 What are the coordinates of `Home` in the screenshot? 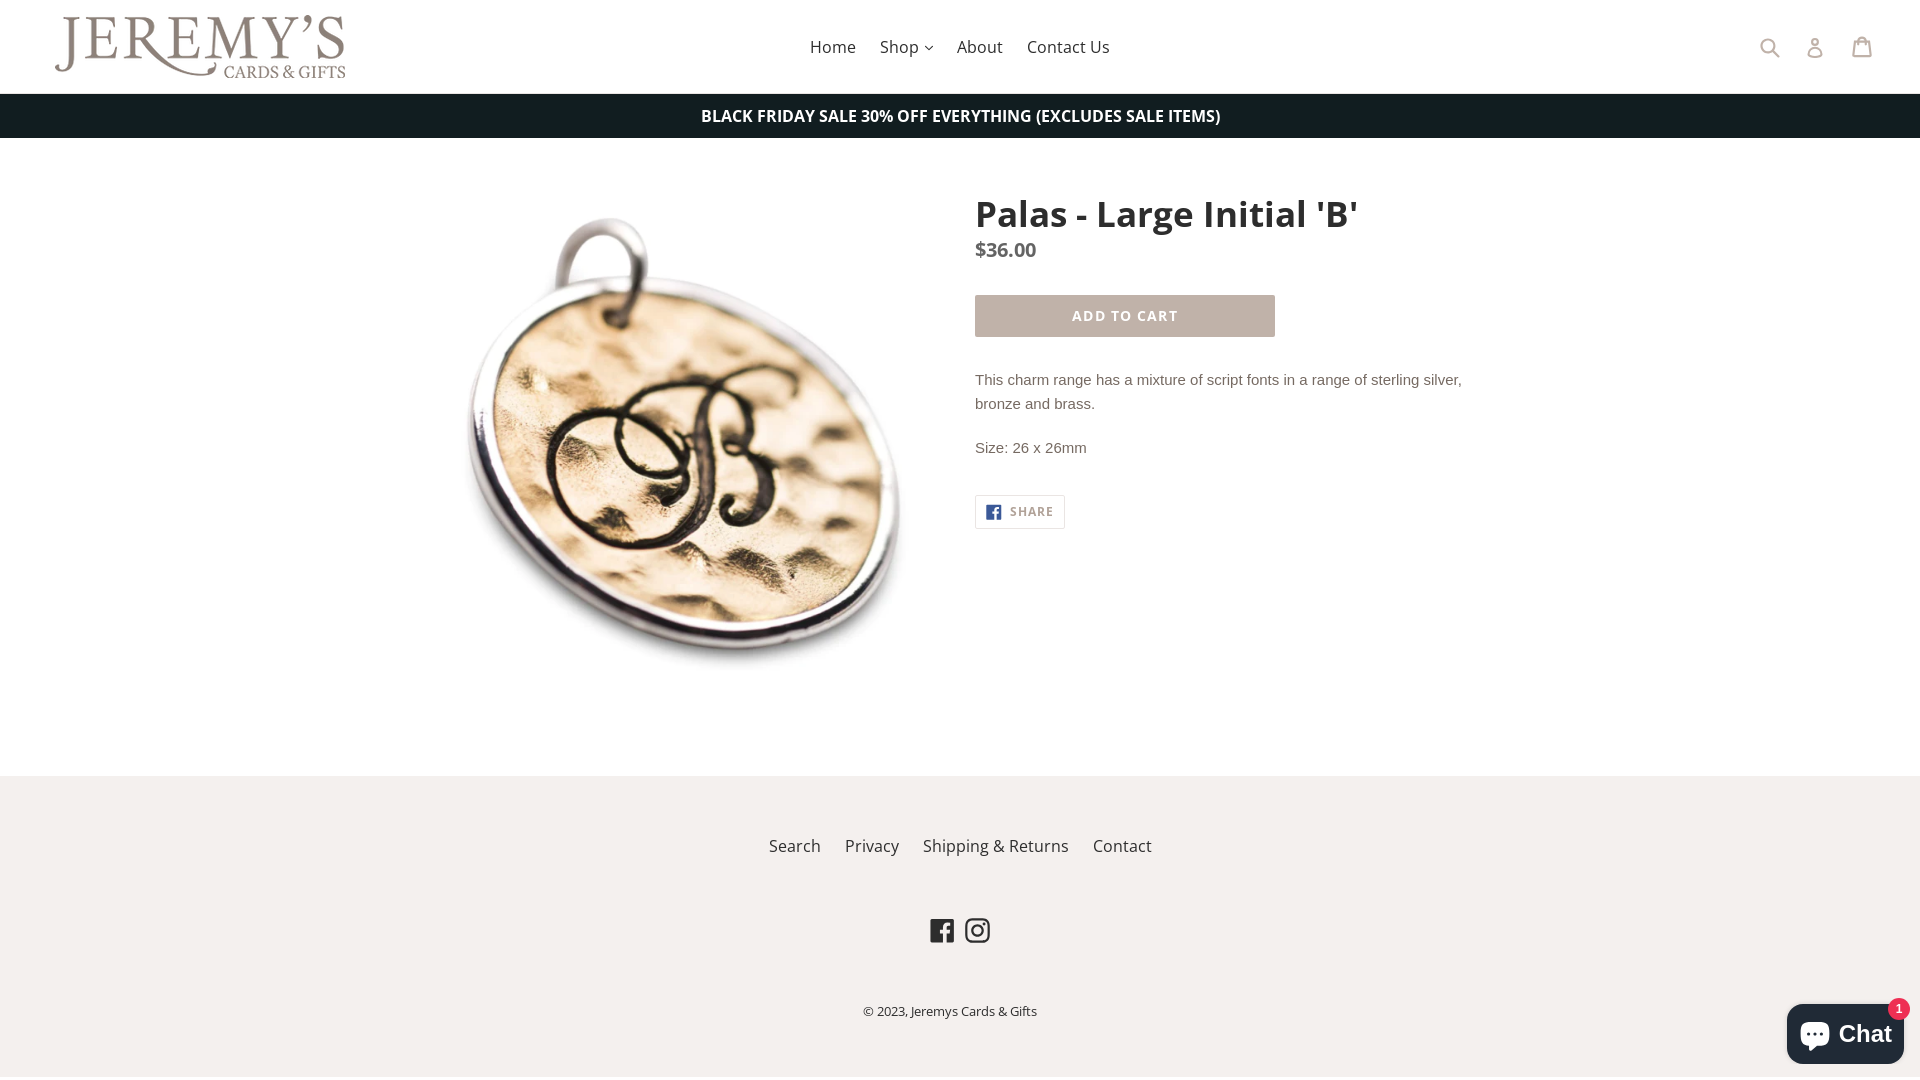 It's located at (833, 47).